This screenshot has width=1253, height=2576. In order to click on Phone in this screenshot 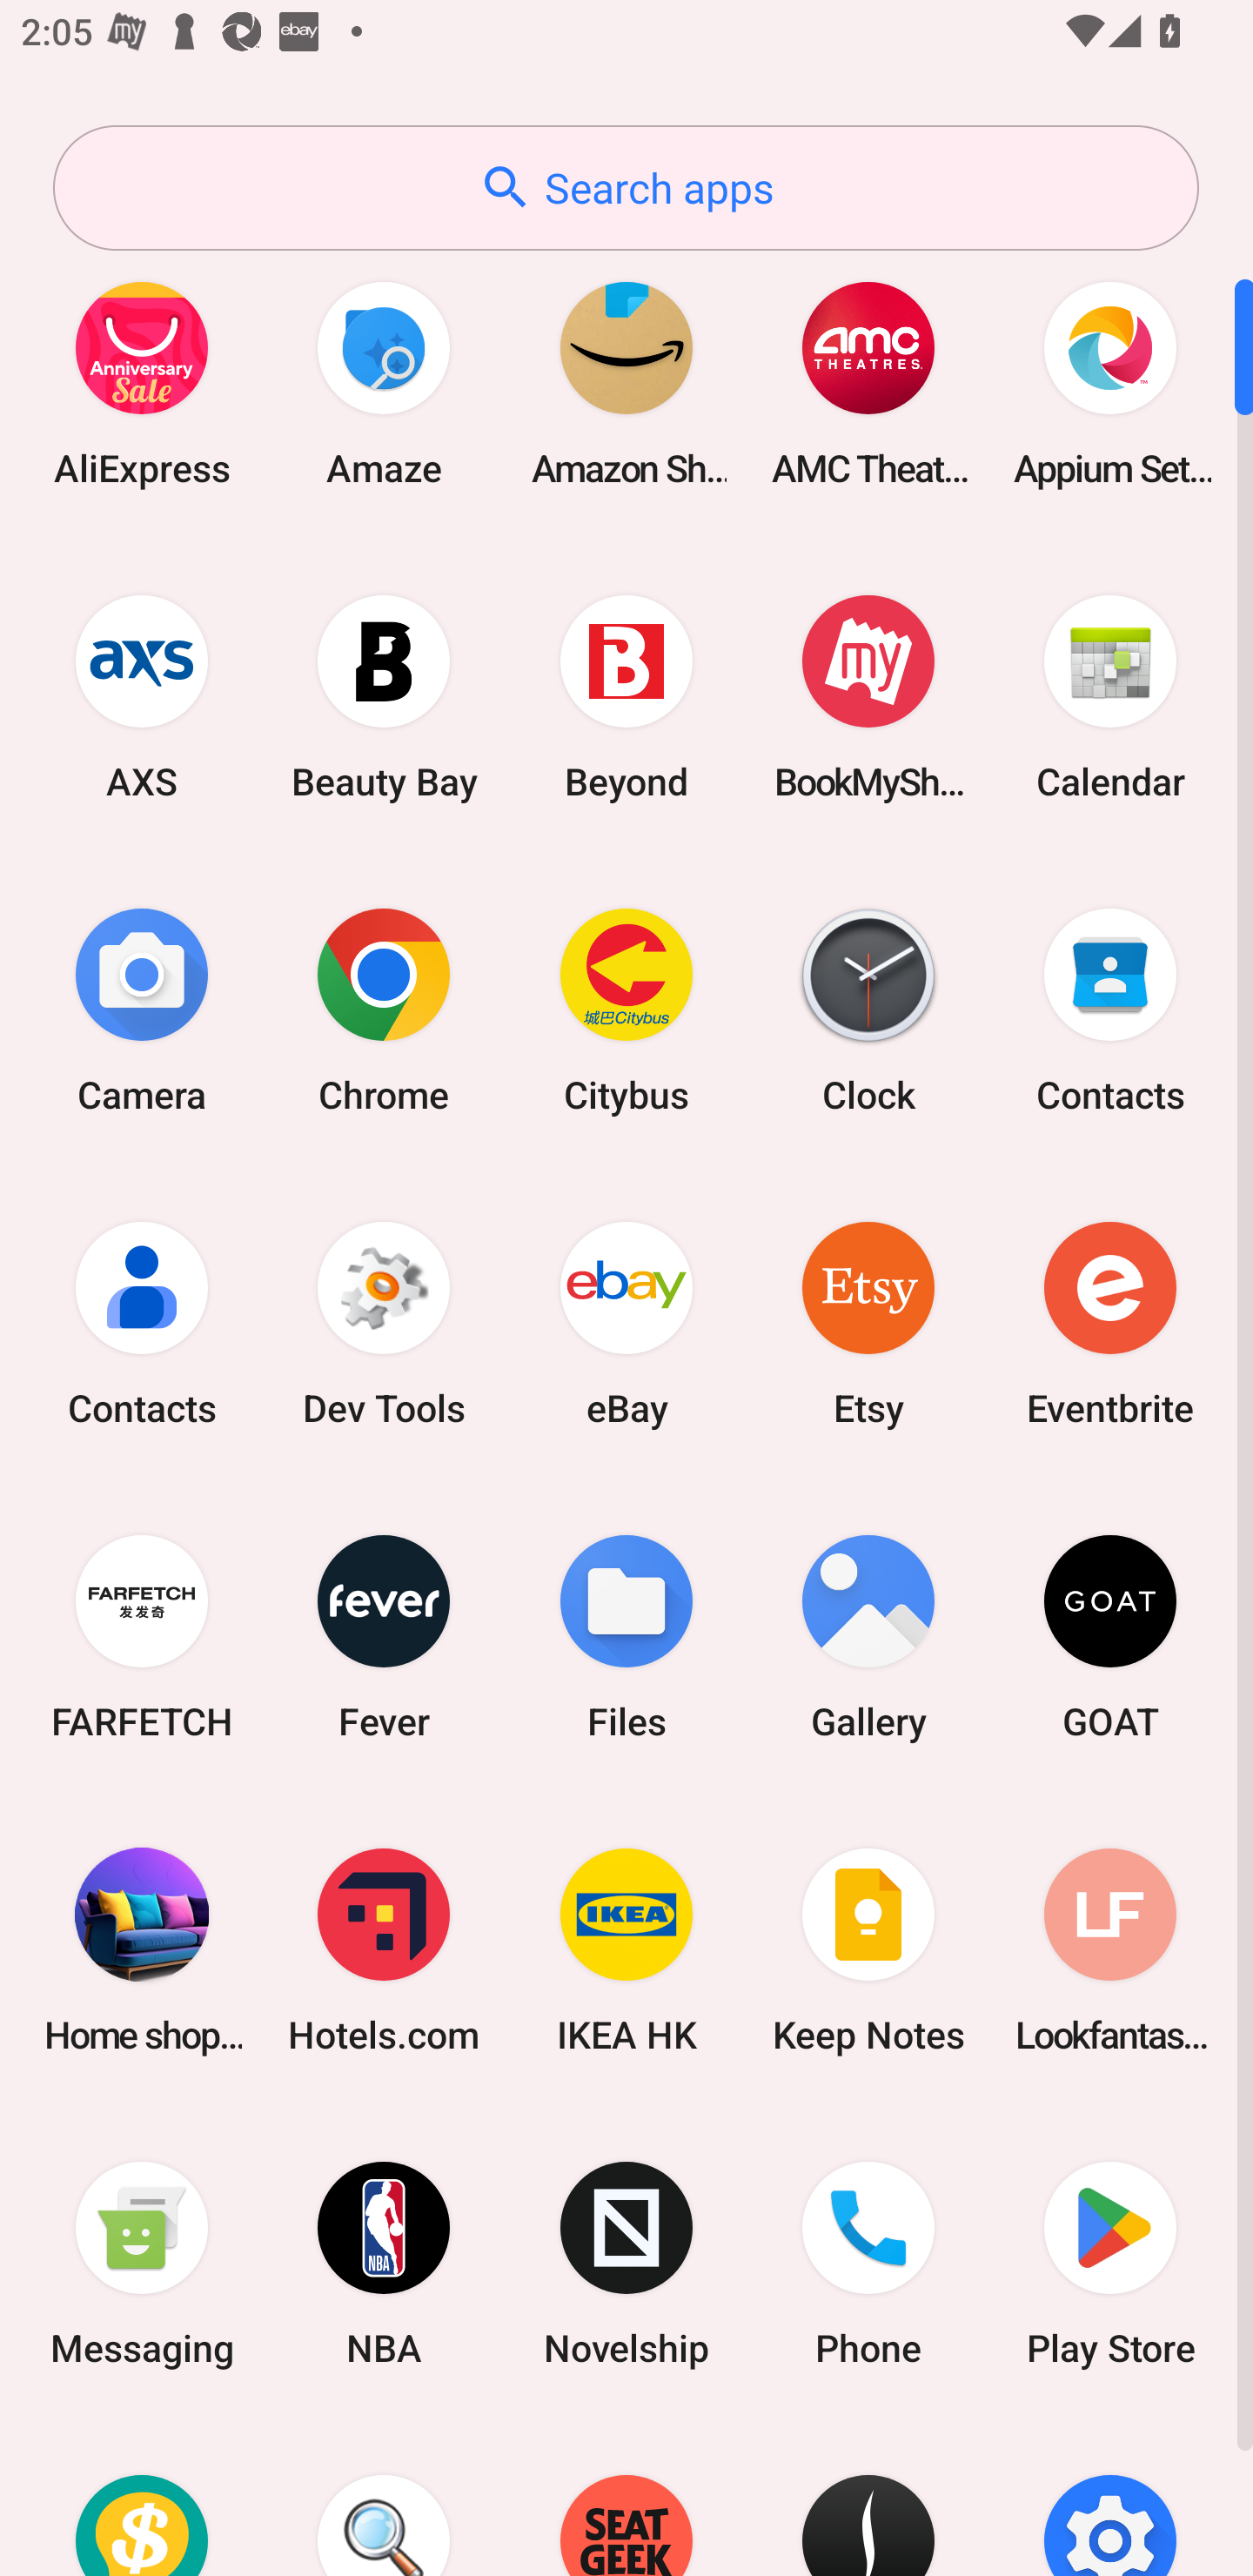, I will do `click(868, 2264)`.